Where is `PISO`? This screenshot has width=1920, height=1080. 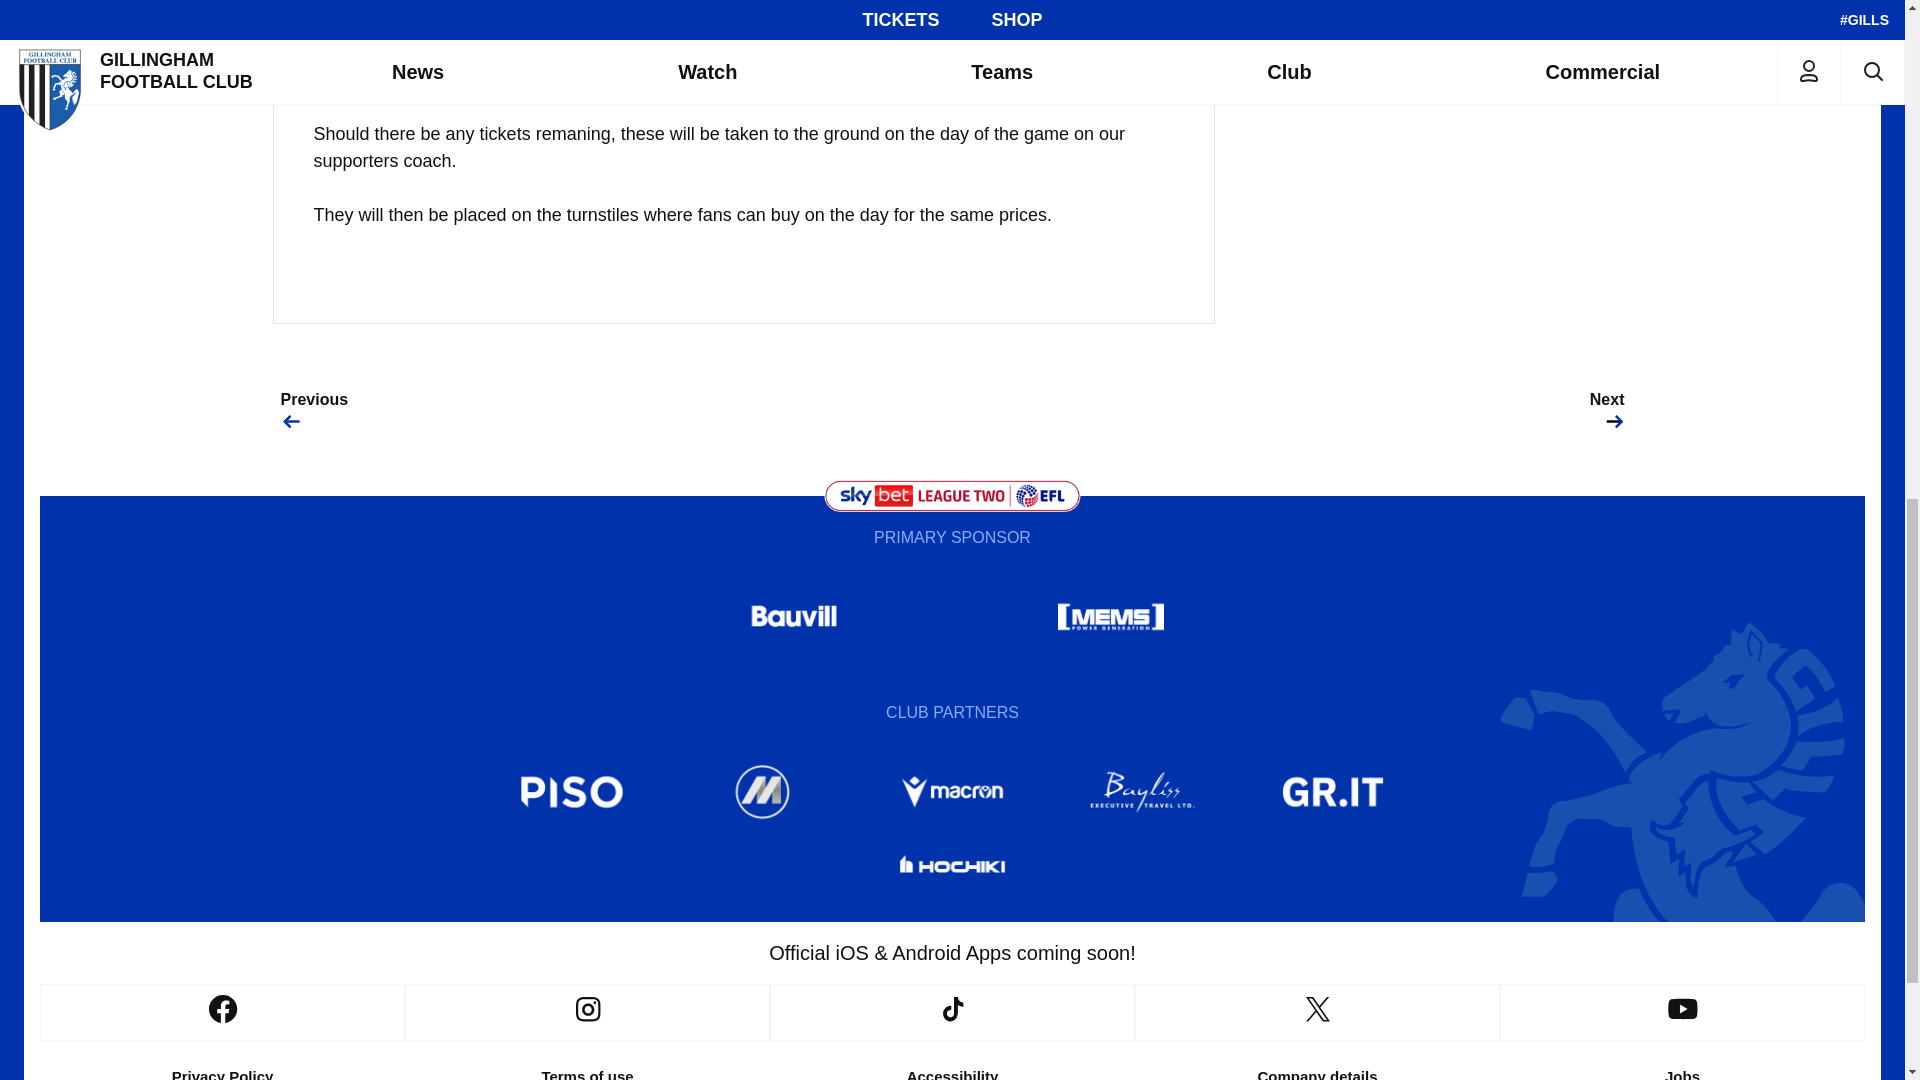
PISO is located at coordinates (572, 792).